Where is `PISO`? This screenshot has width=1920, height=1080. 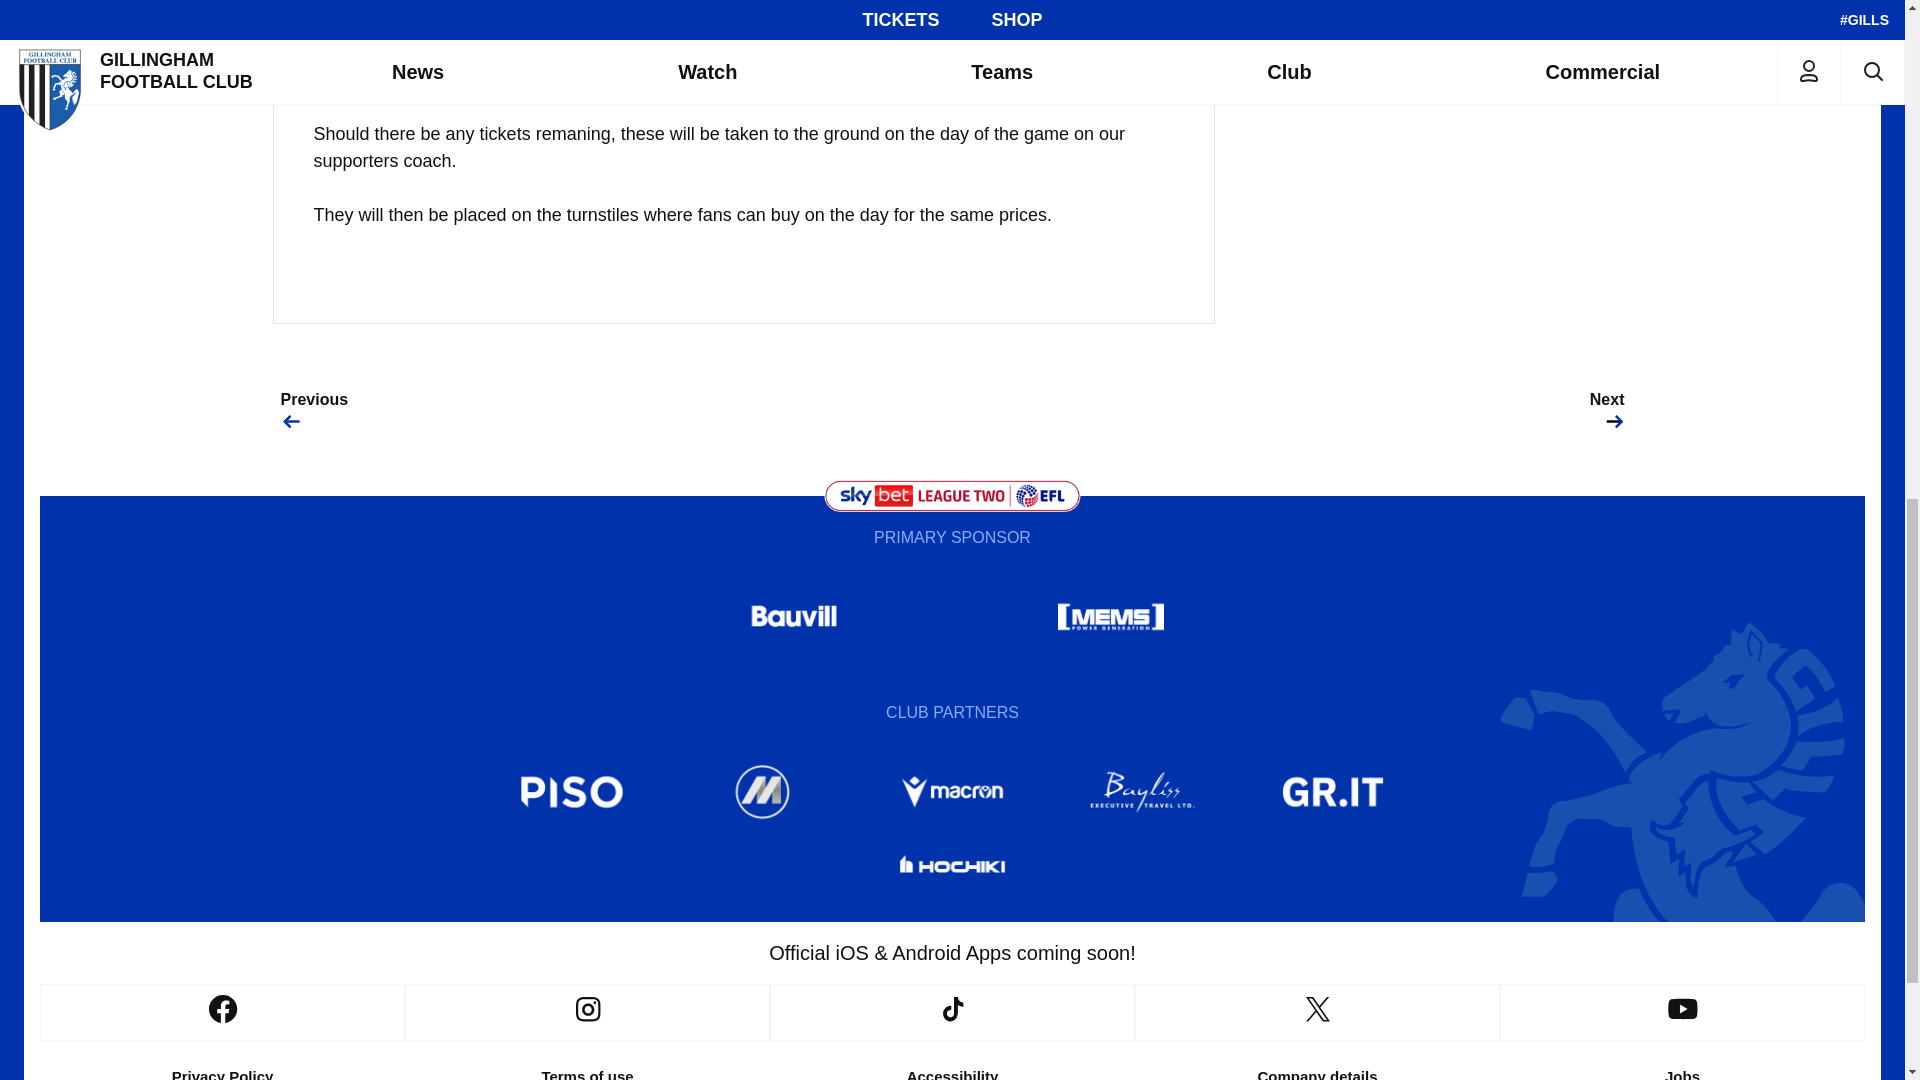
PISO is located at coordinates (572, 792).